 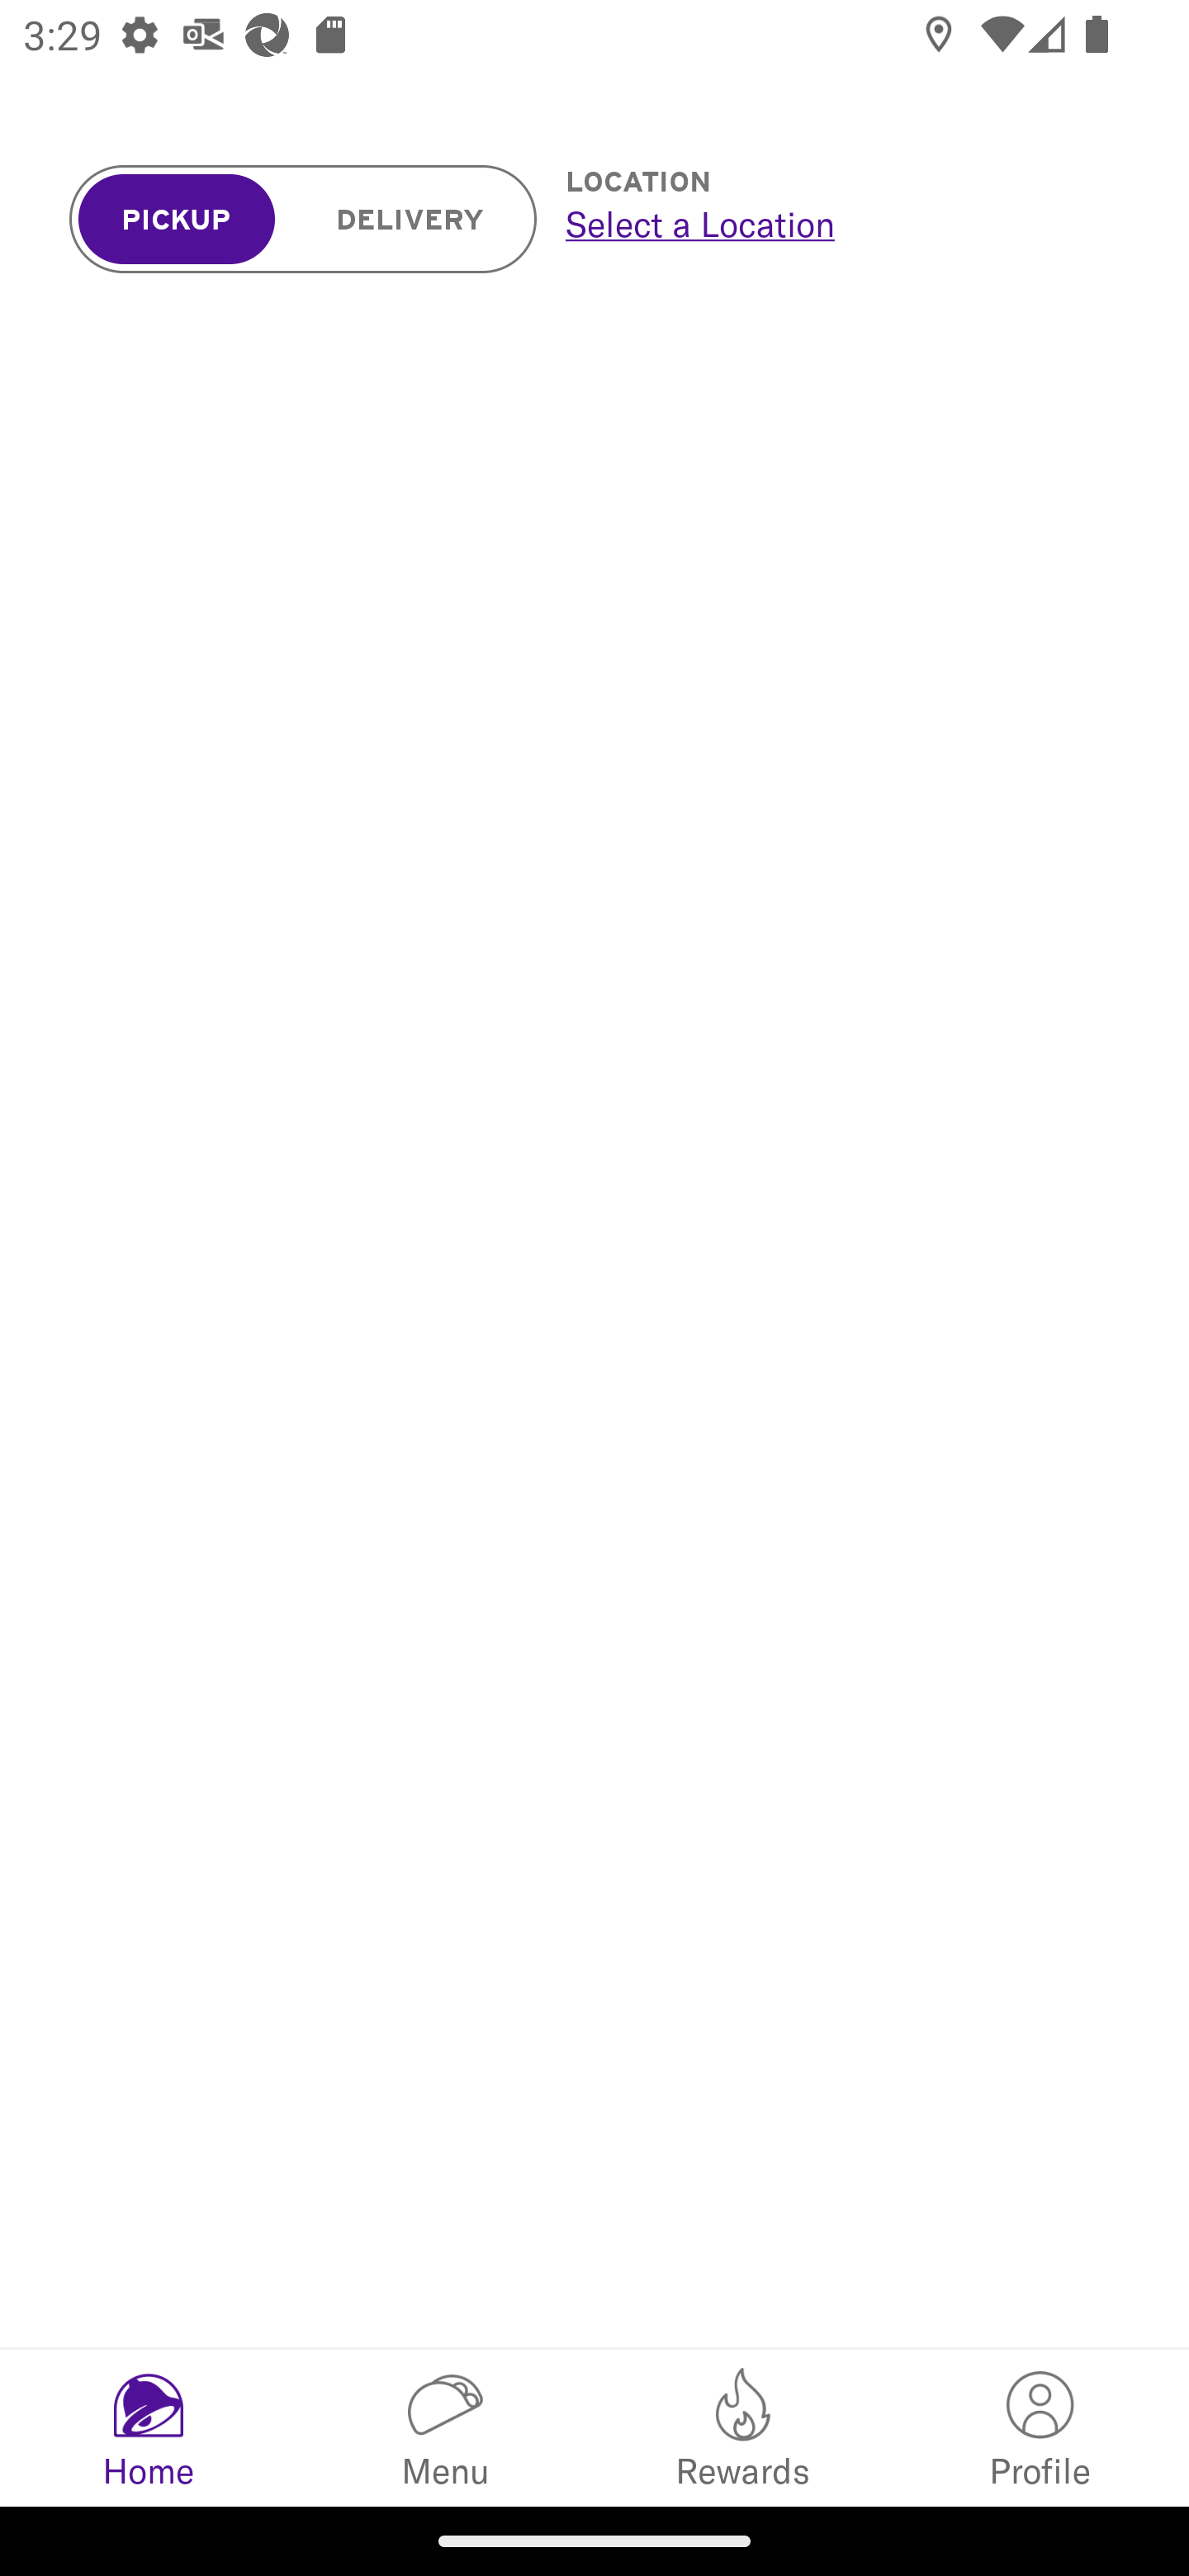 I want to click on PICKUP, so click(x=177, y=220).